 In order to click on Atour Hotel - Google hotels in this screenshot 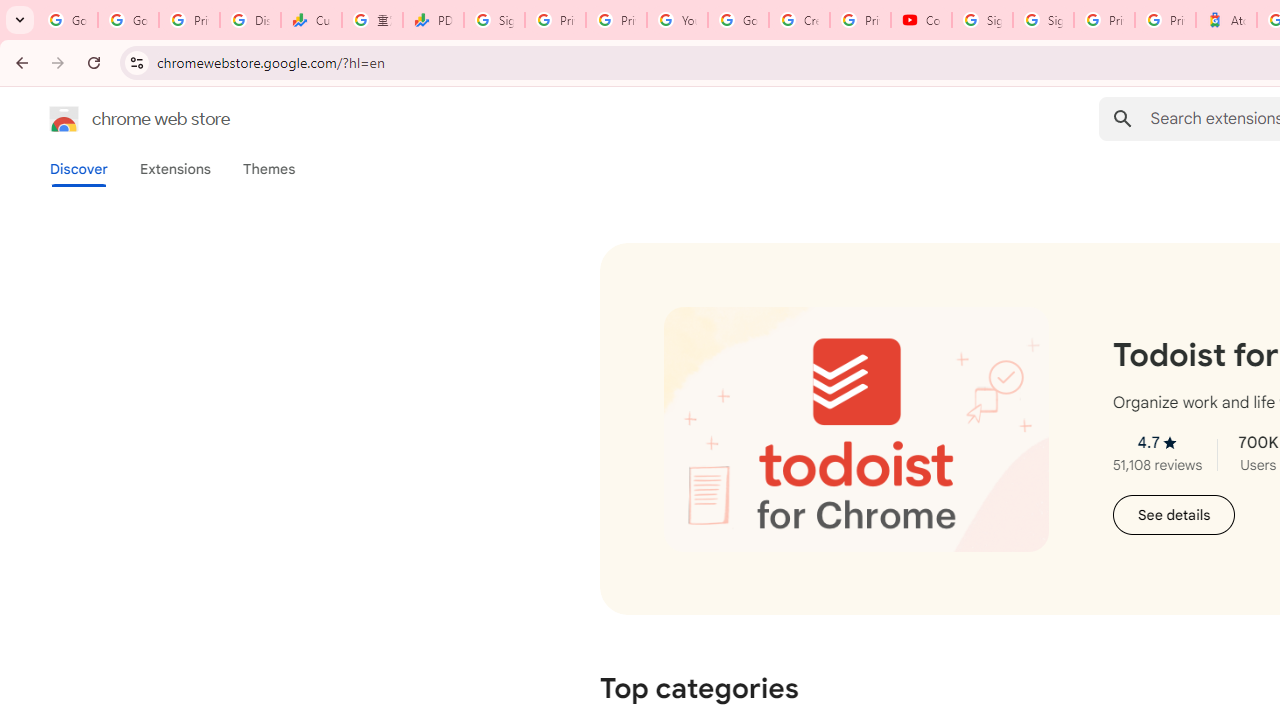, I will do `click(1226, 20)`.